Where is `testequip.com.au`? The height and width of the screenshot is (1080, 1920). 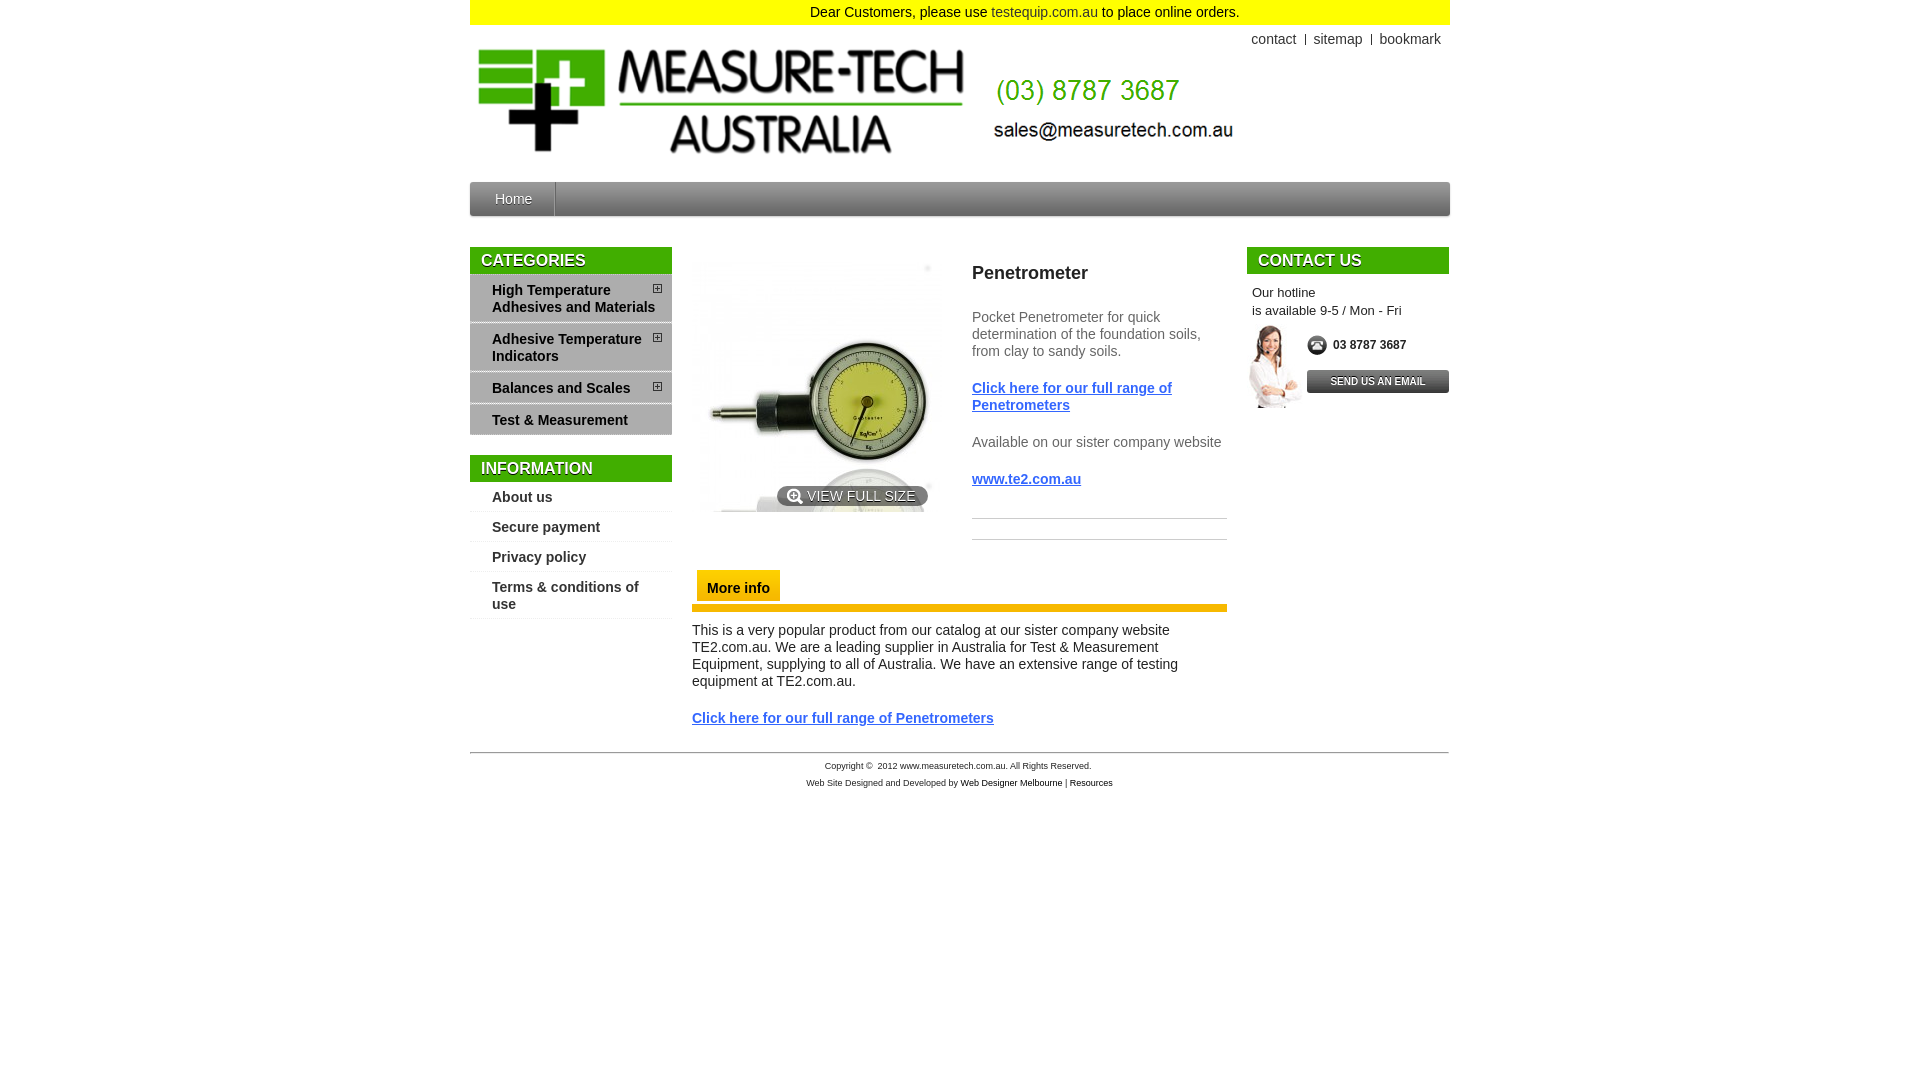 testequip.com.au is located at coordinates (1220, 12).